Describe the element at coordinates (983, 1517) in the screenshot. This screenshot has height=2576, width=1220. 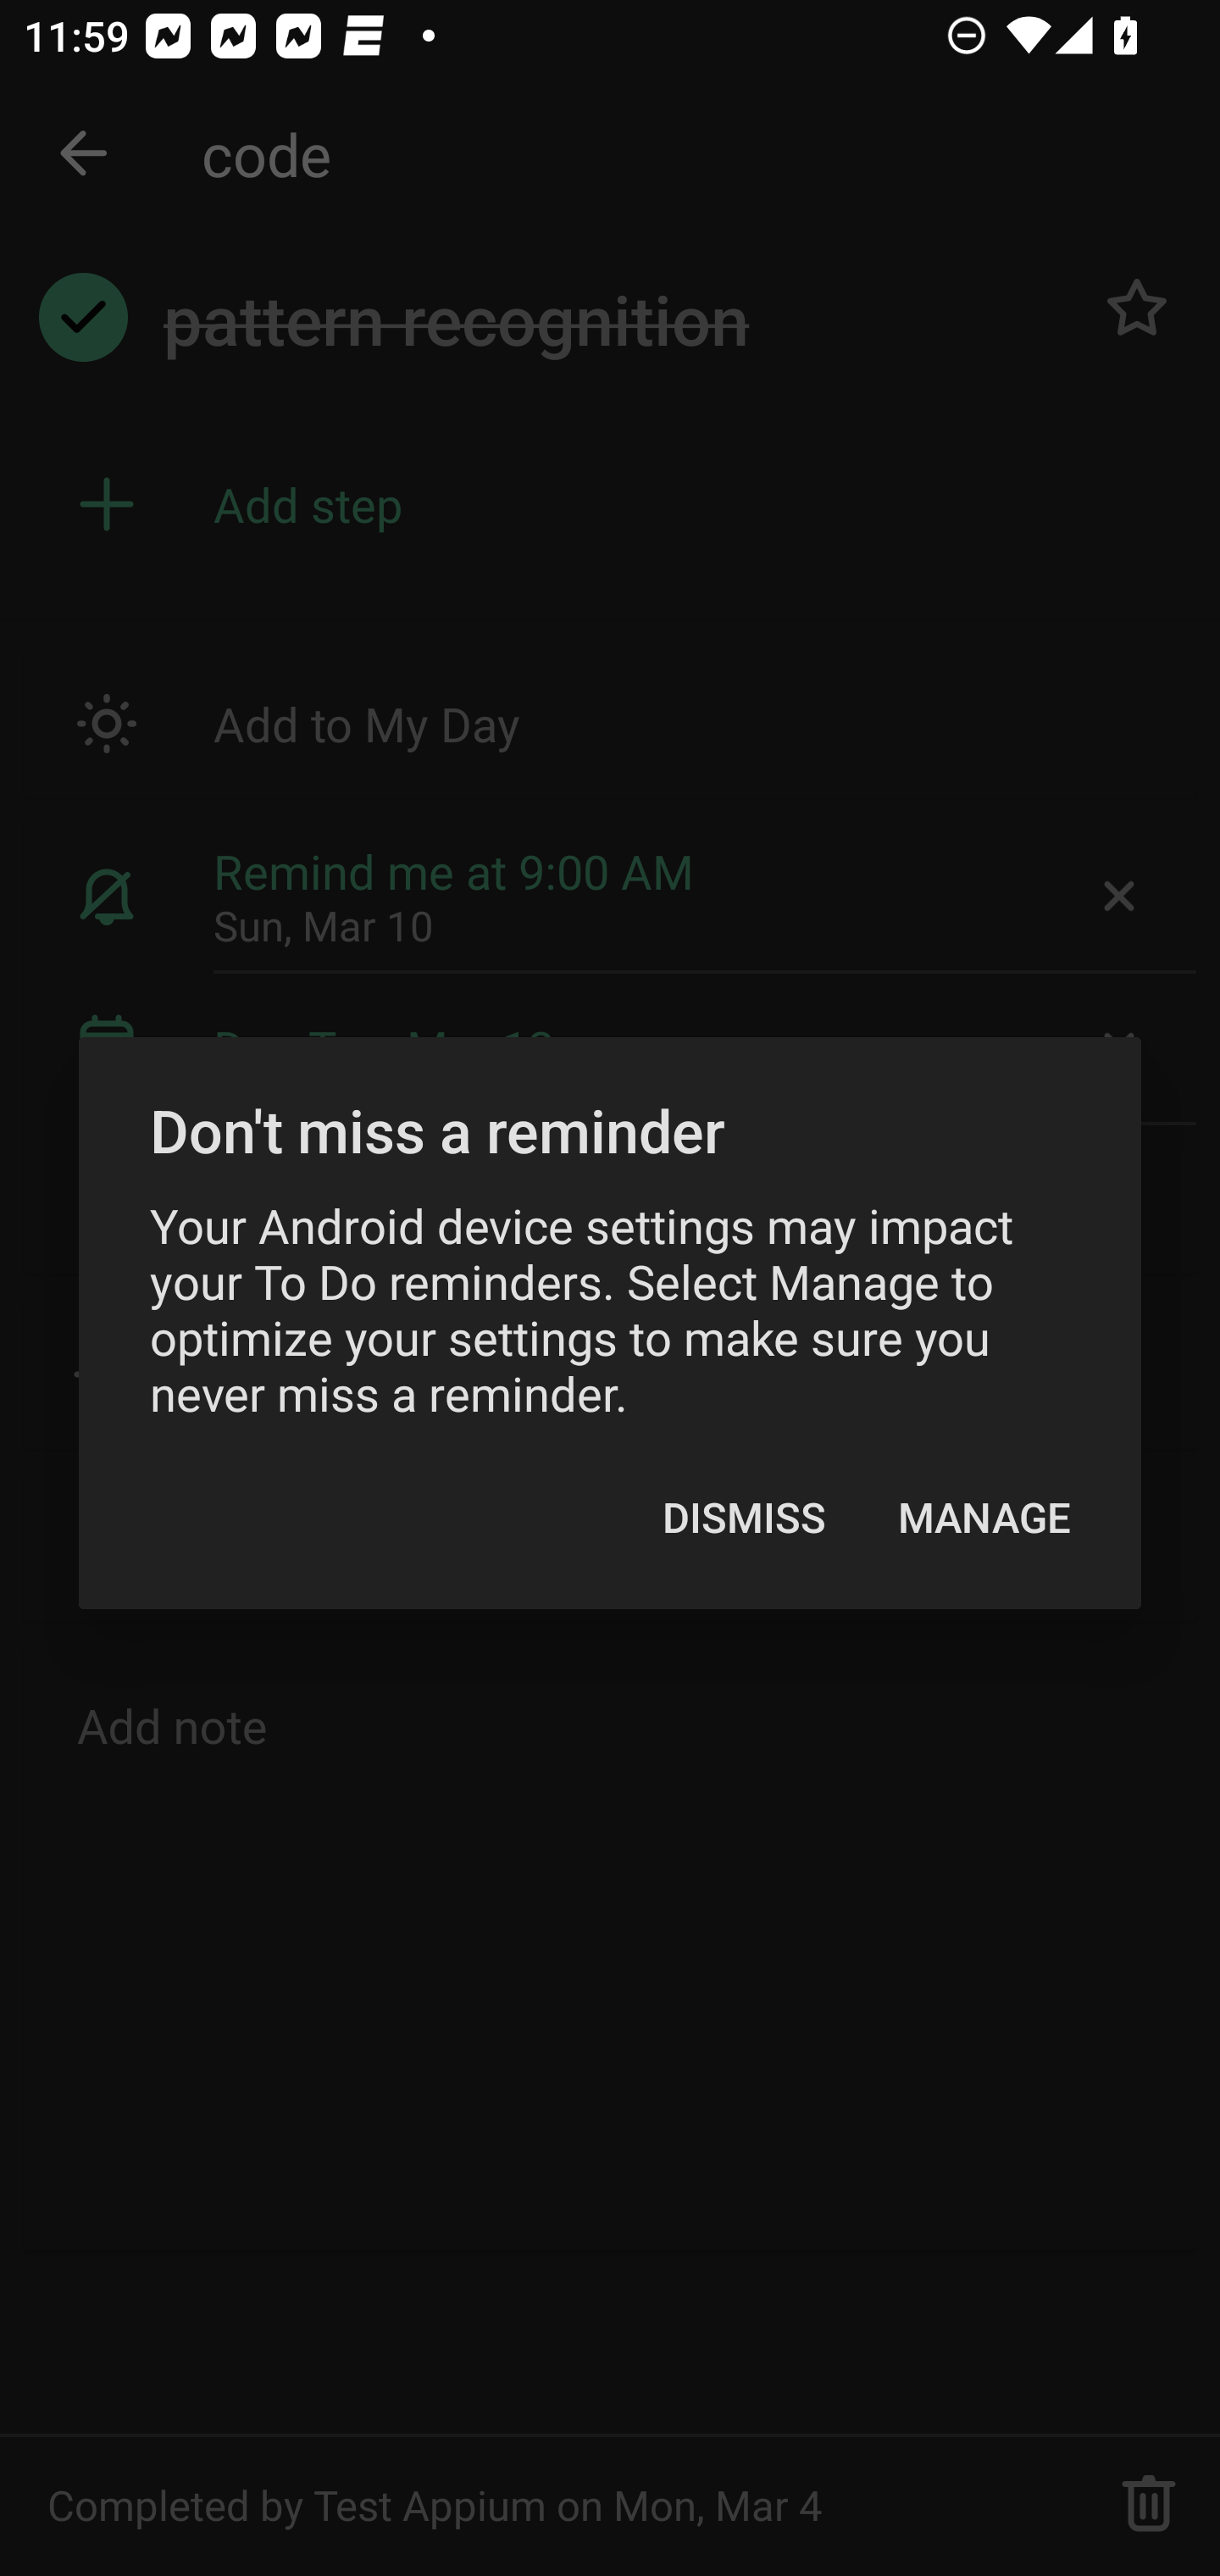
I see `MANAGE` at that location.